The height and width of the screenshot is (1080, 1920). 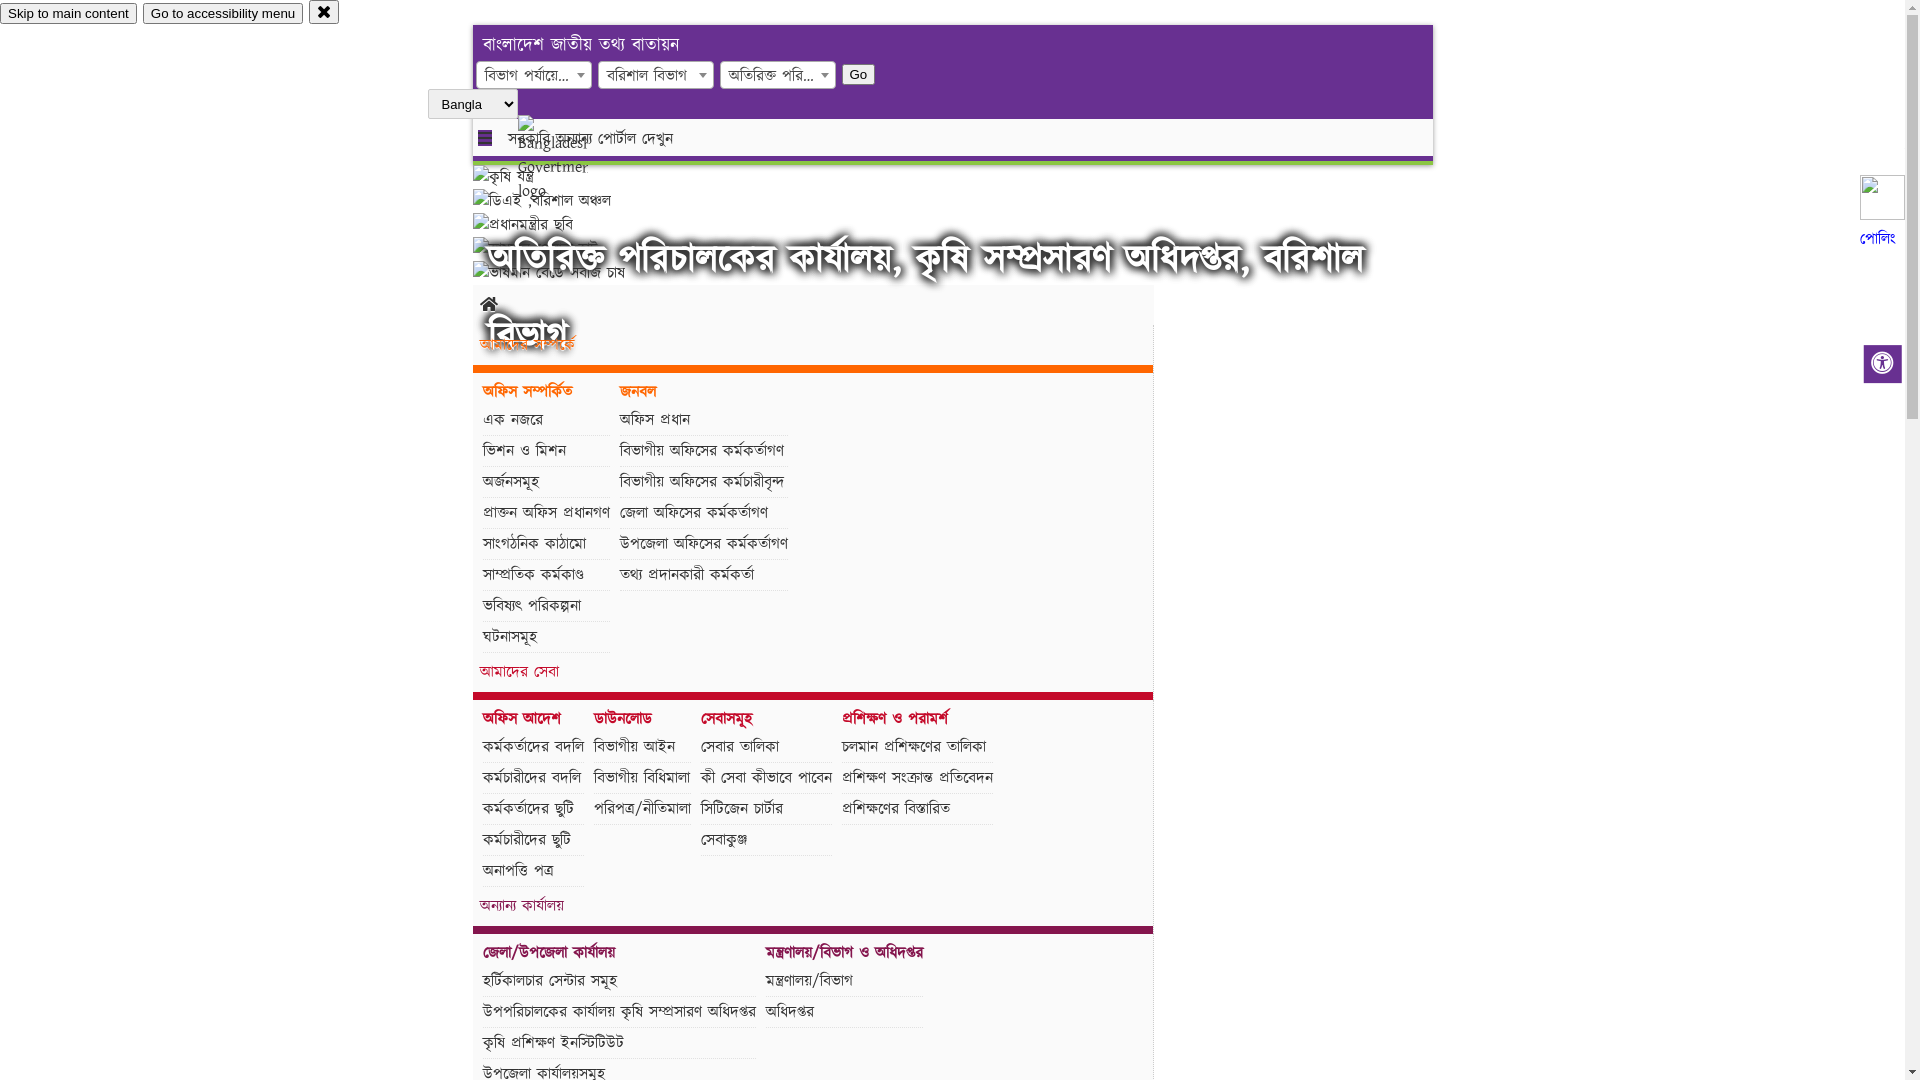 I want to click on Go to accessibility menu, so click(x=223, y=14).